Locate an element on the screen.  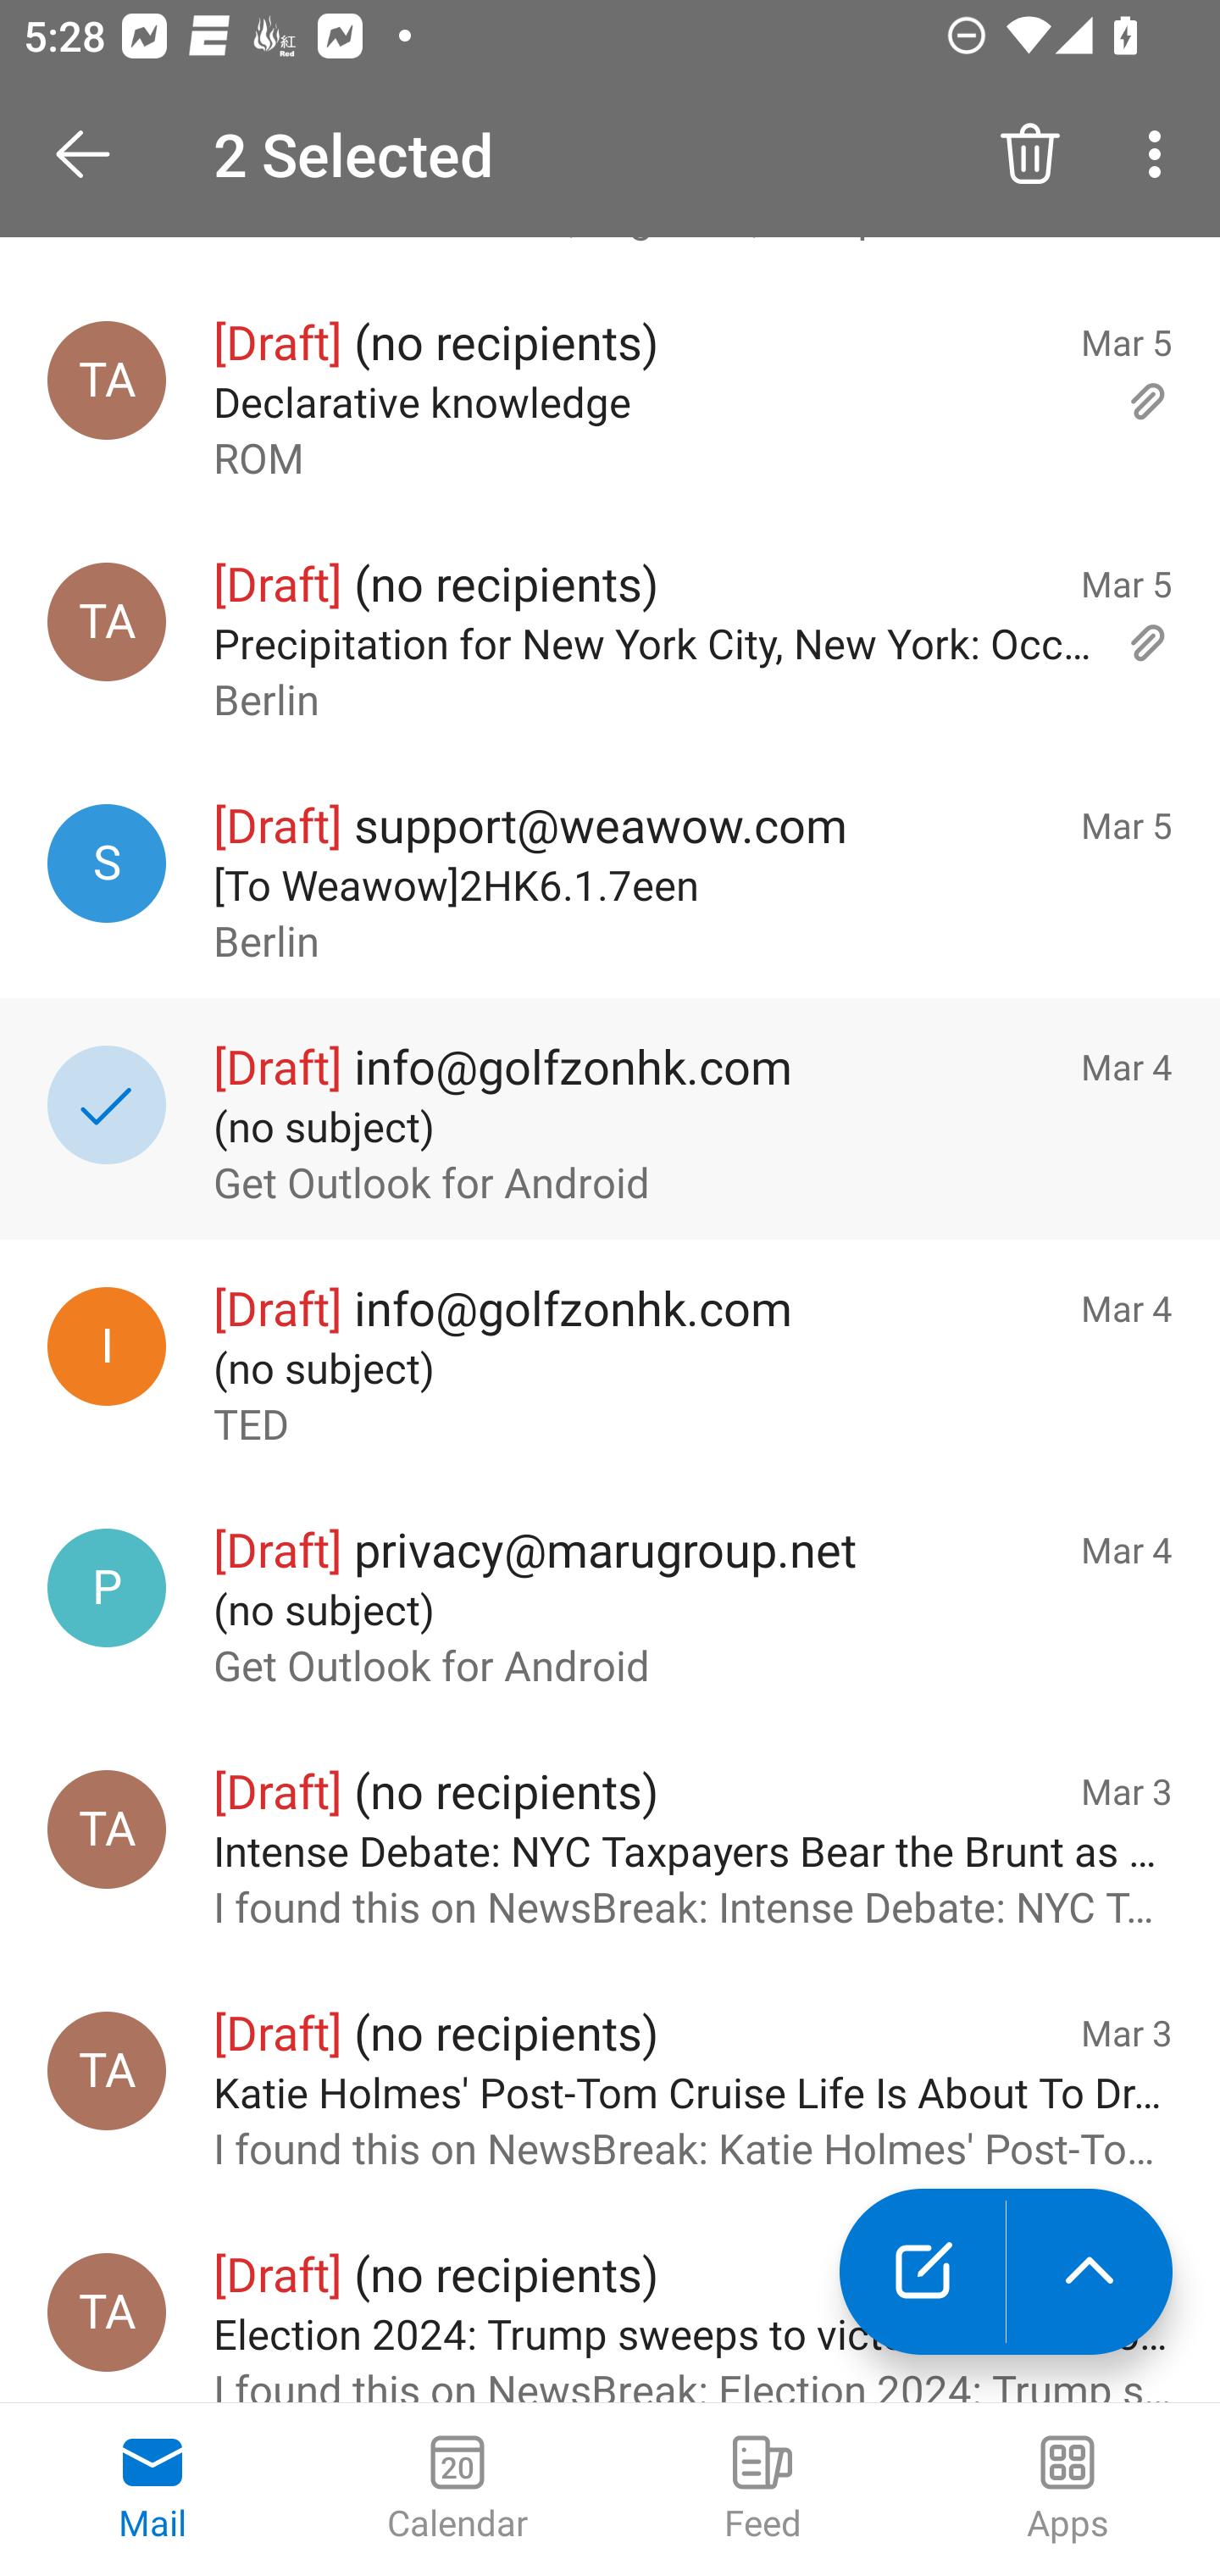
Open Navigation Drawer is located at coordinates (94, 154).